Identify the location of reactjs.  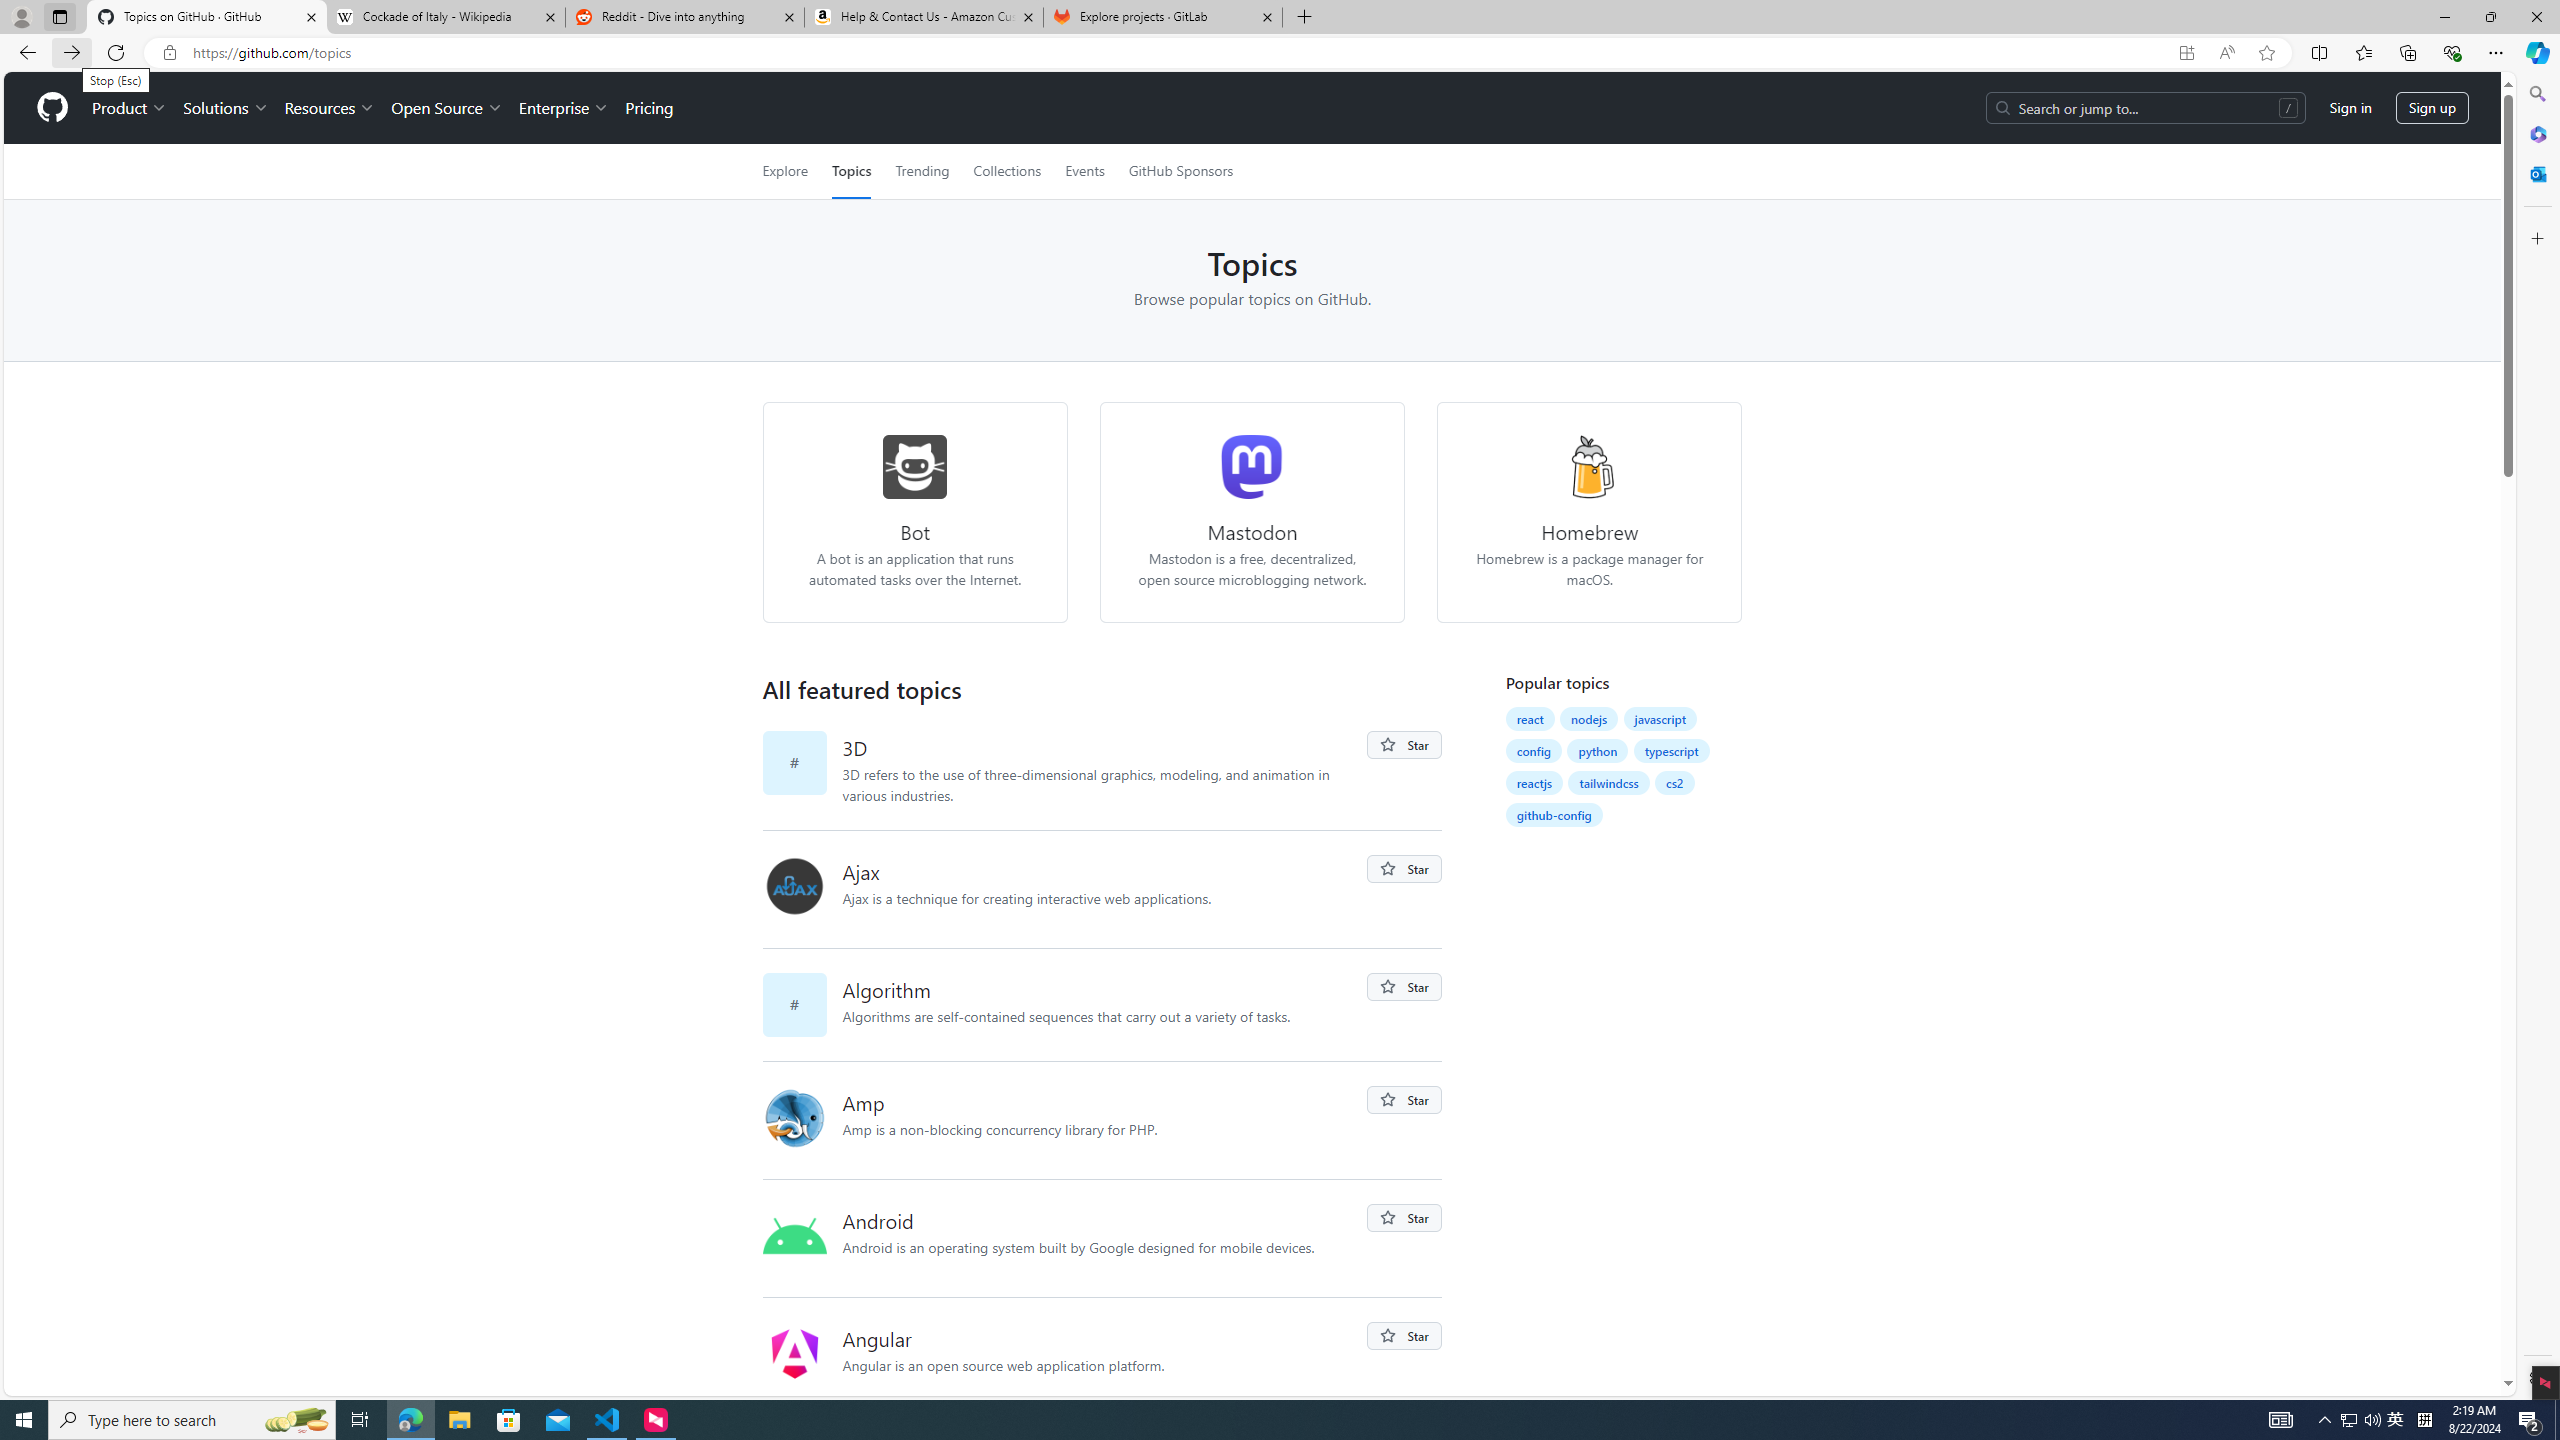
(1534, 783).